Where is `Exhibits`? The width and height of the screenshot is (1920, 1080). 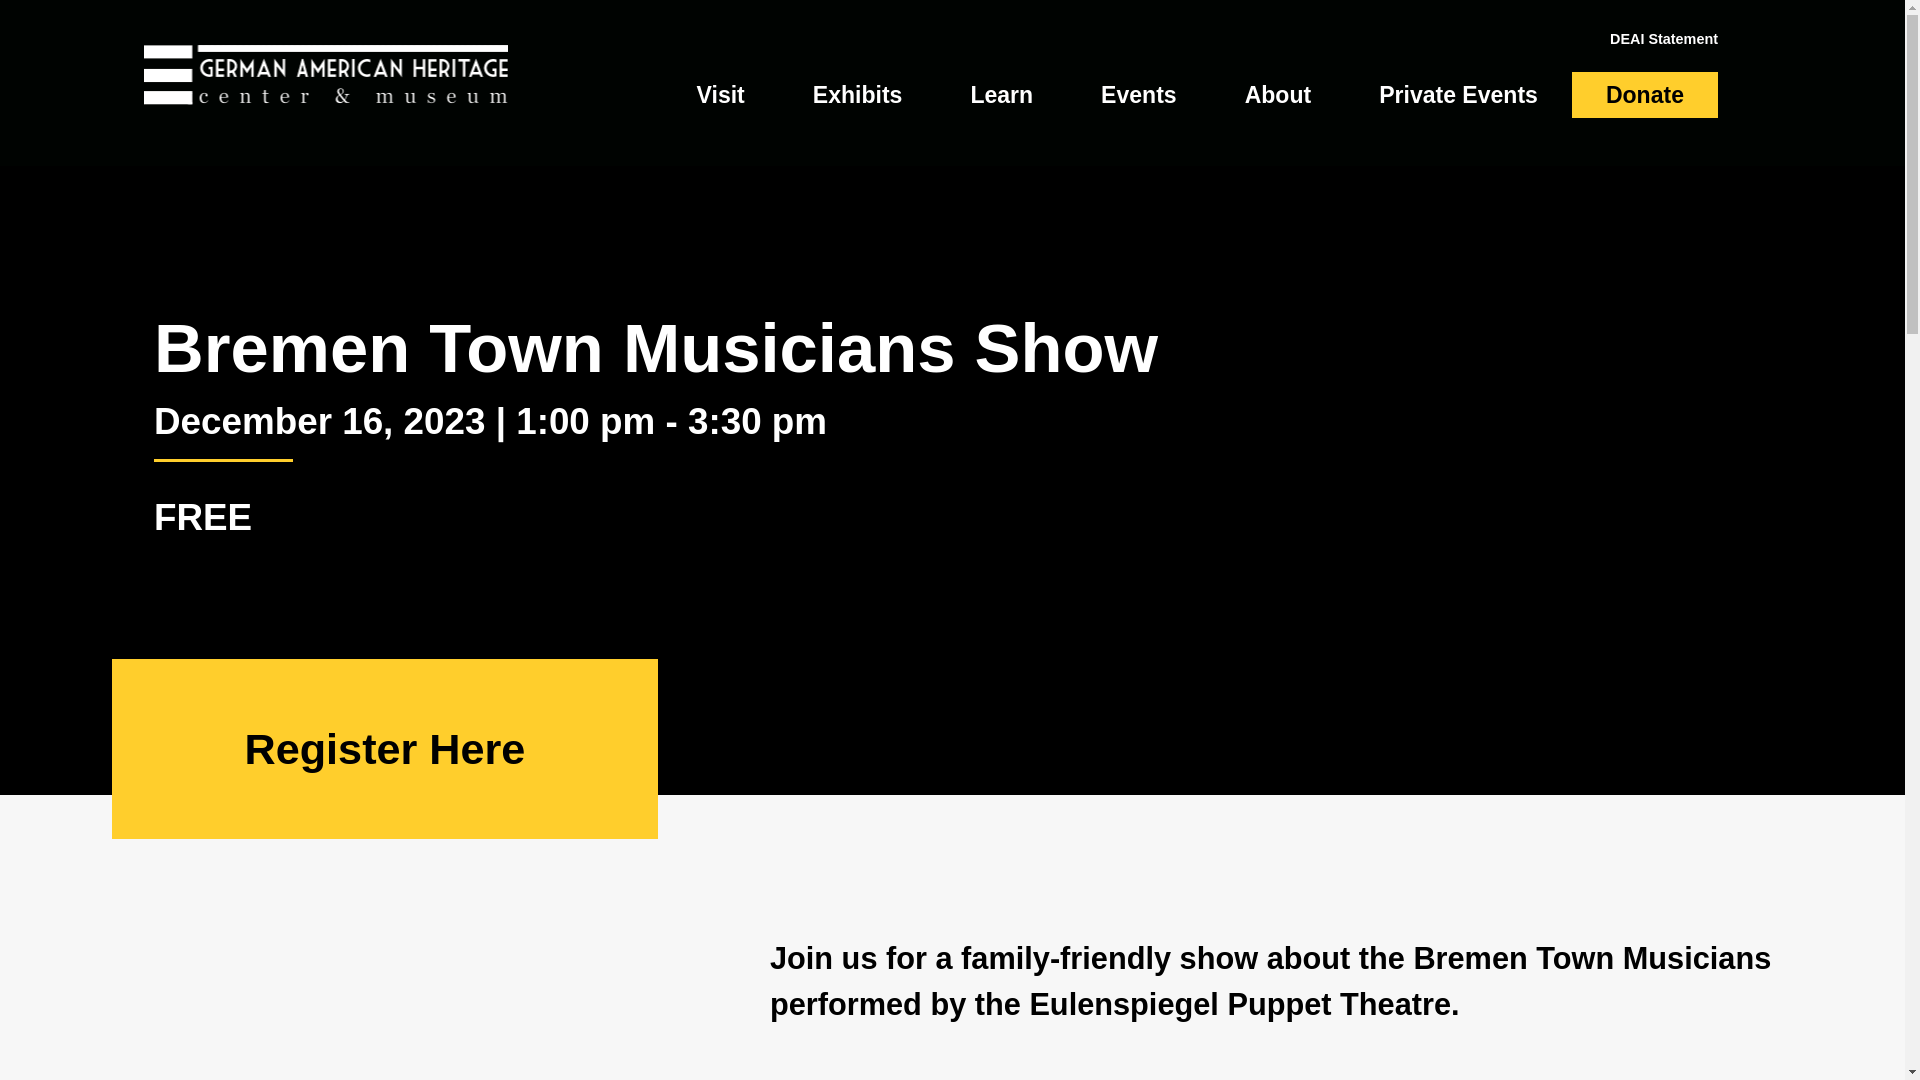 Exhibits is located at coordinates (858, 94).